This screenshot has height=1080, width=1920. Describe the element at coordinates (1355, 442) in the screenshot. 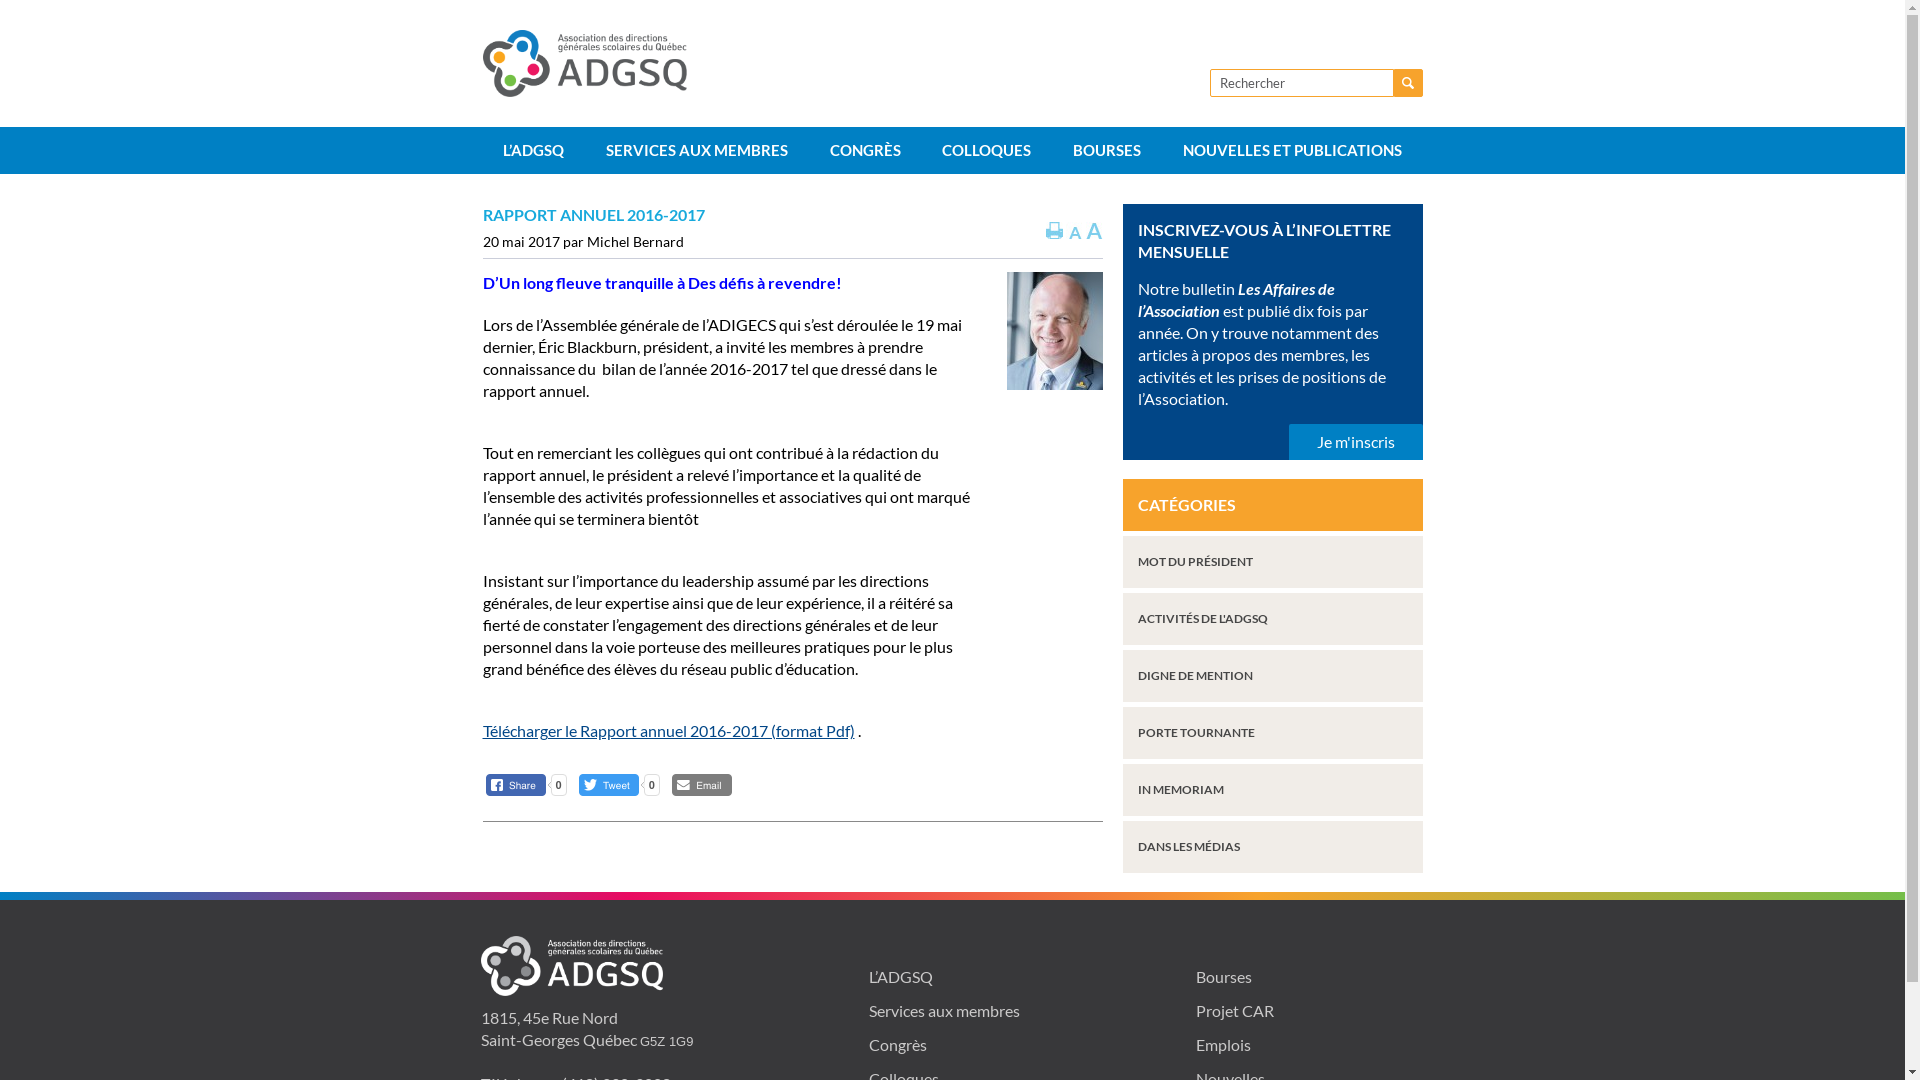

I see `Je m'inscris` at that location.